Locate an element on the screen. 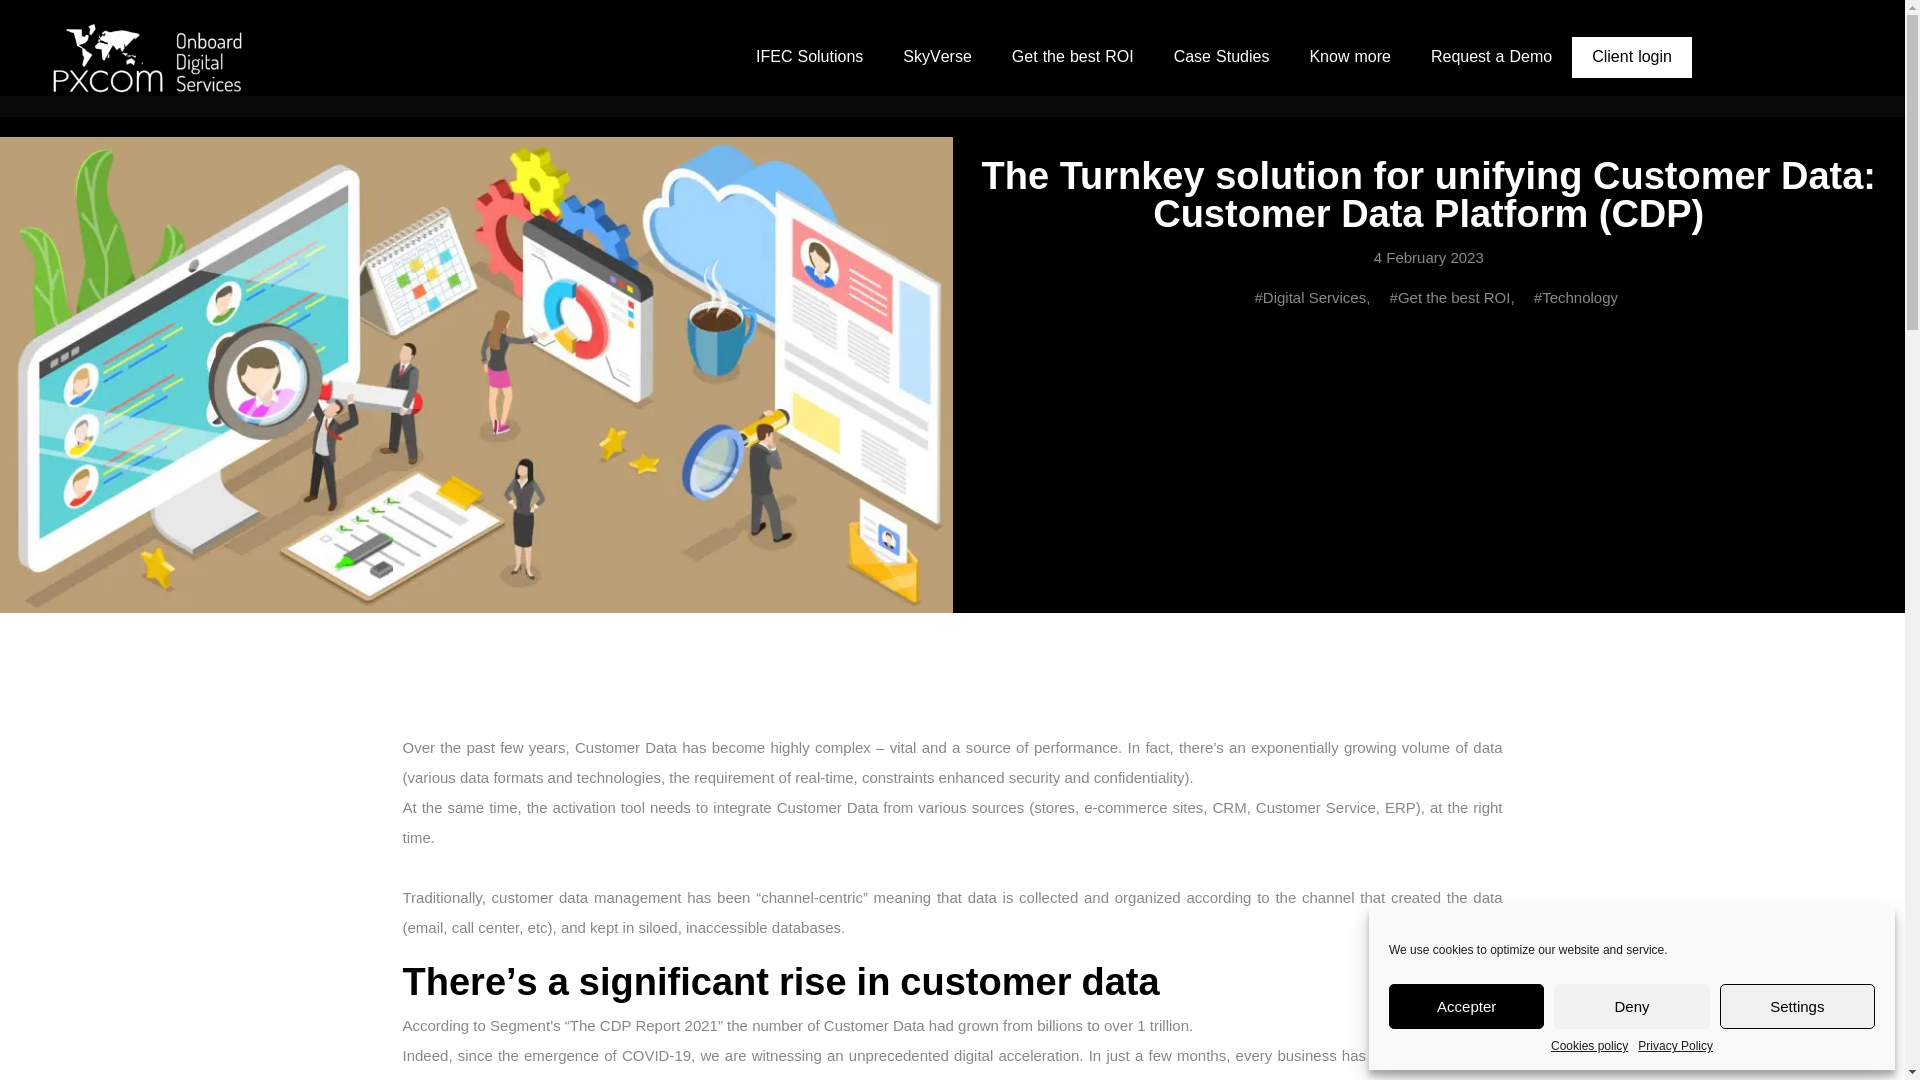 The image size is (1920, 1080). SkyVerse is located at coordinates (936, 56).